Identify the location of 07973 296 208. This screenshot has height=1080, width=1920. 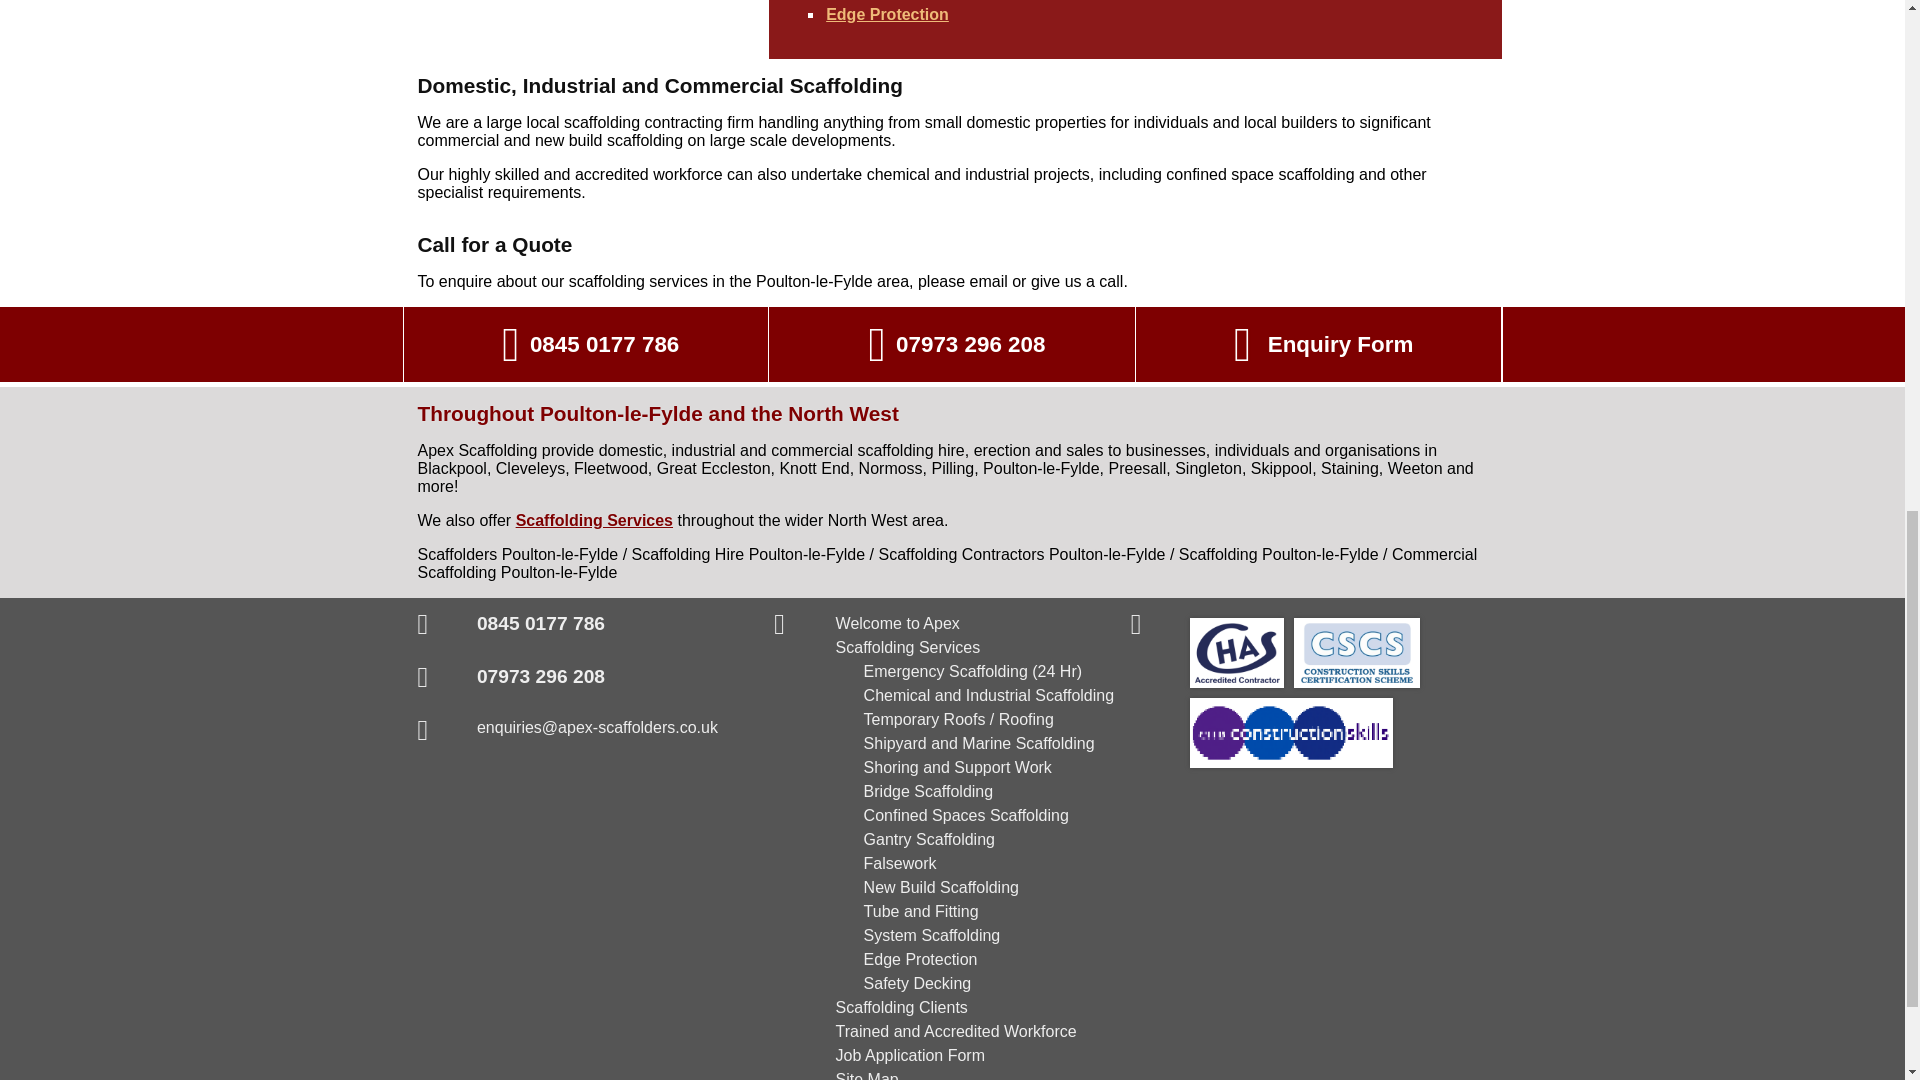
(952, 344).